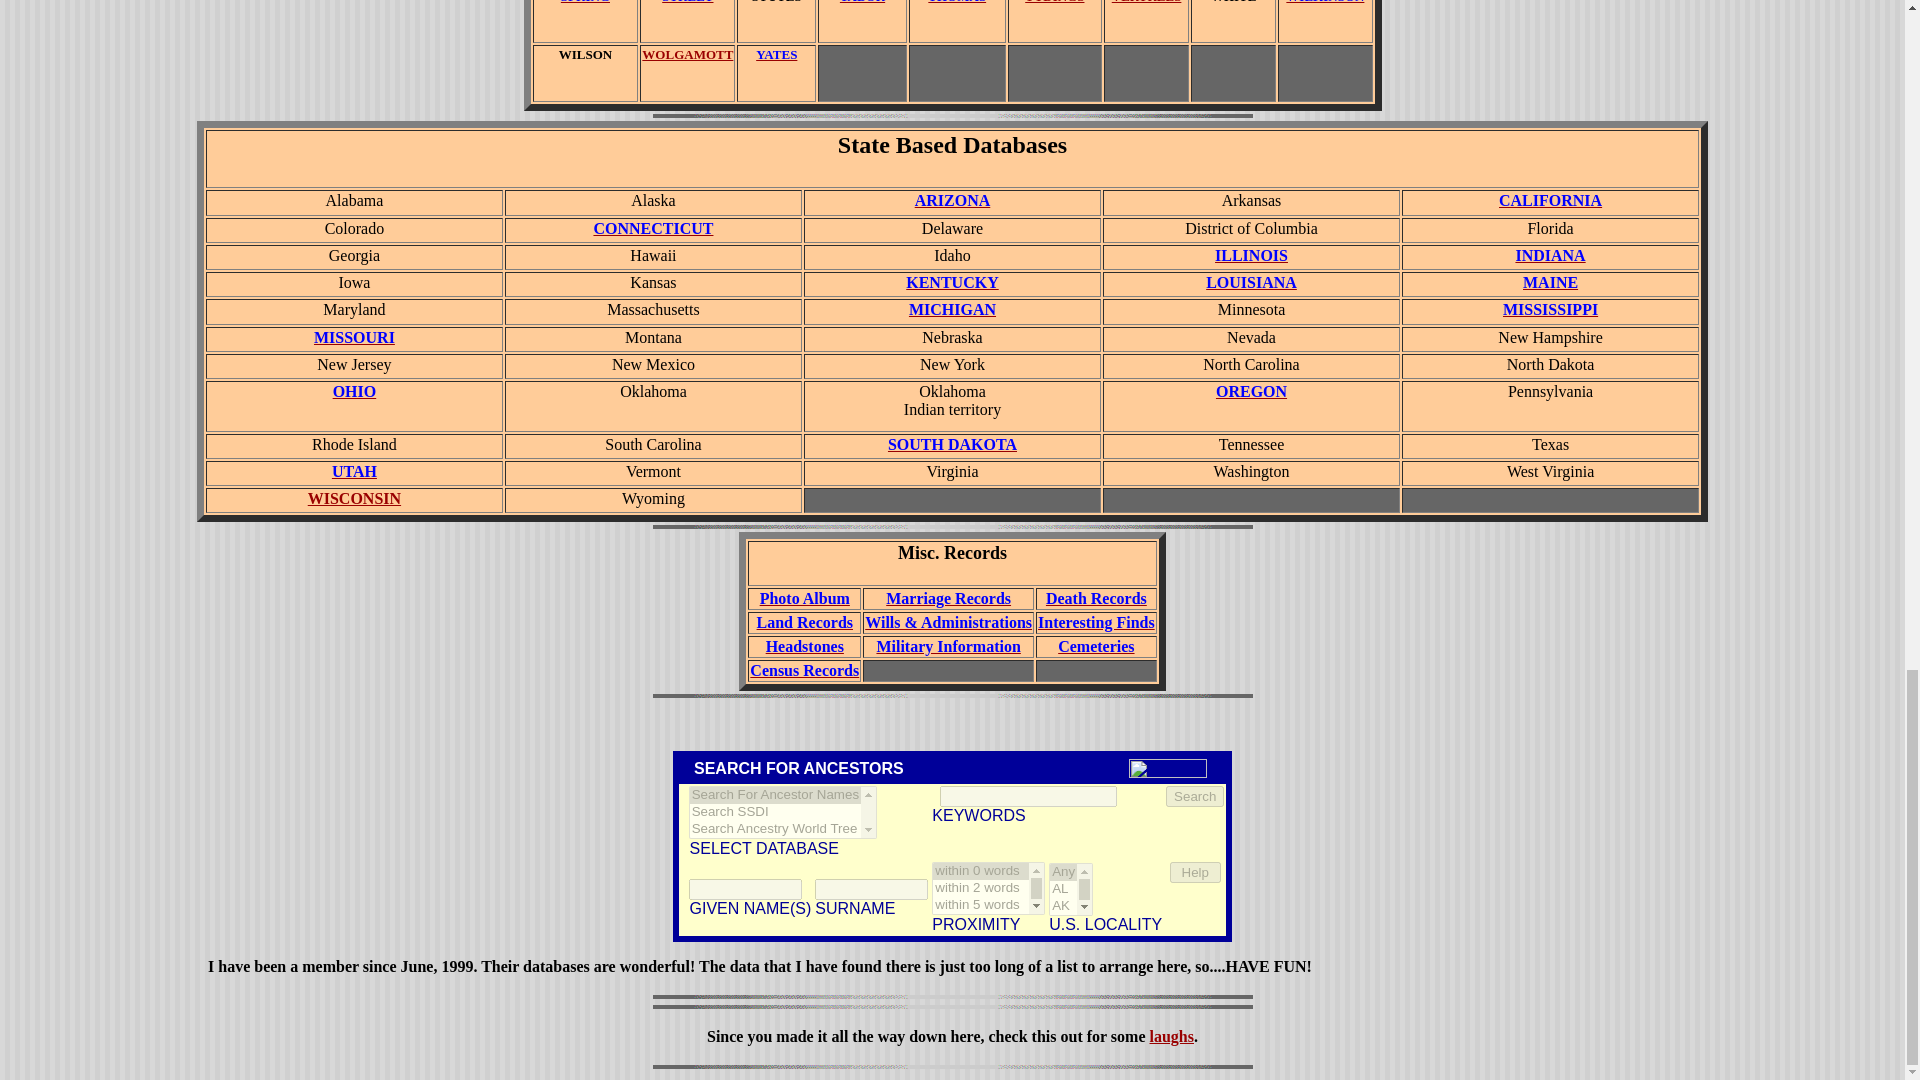 This screenshot has height=1080, width=1920. I want to click on Search, so click(1194, 796).